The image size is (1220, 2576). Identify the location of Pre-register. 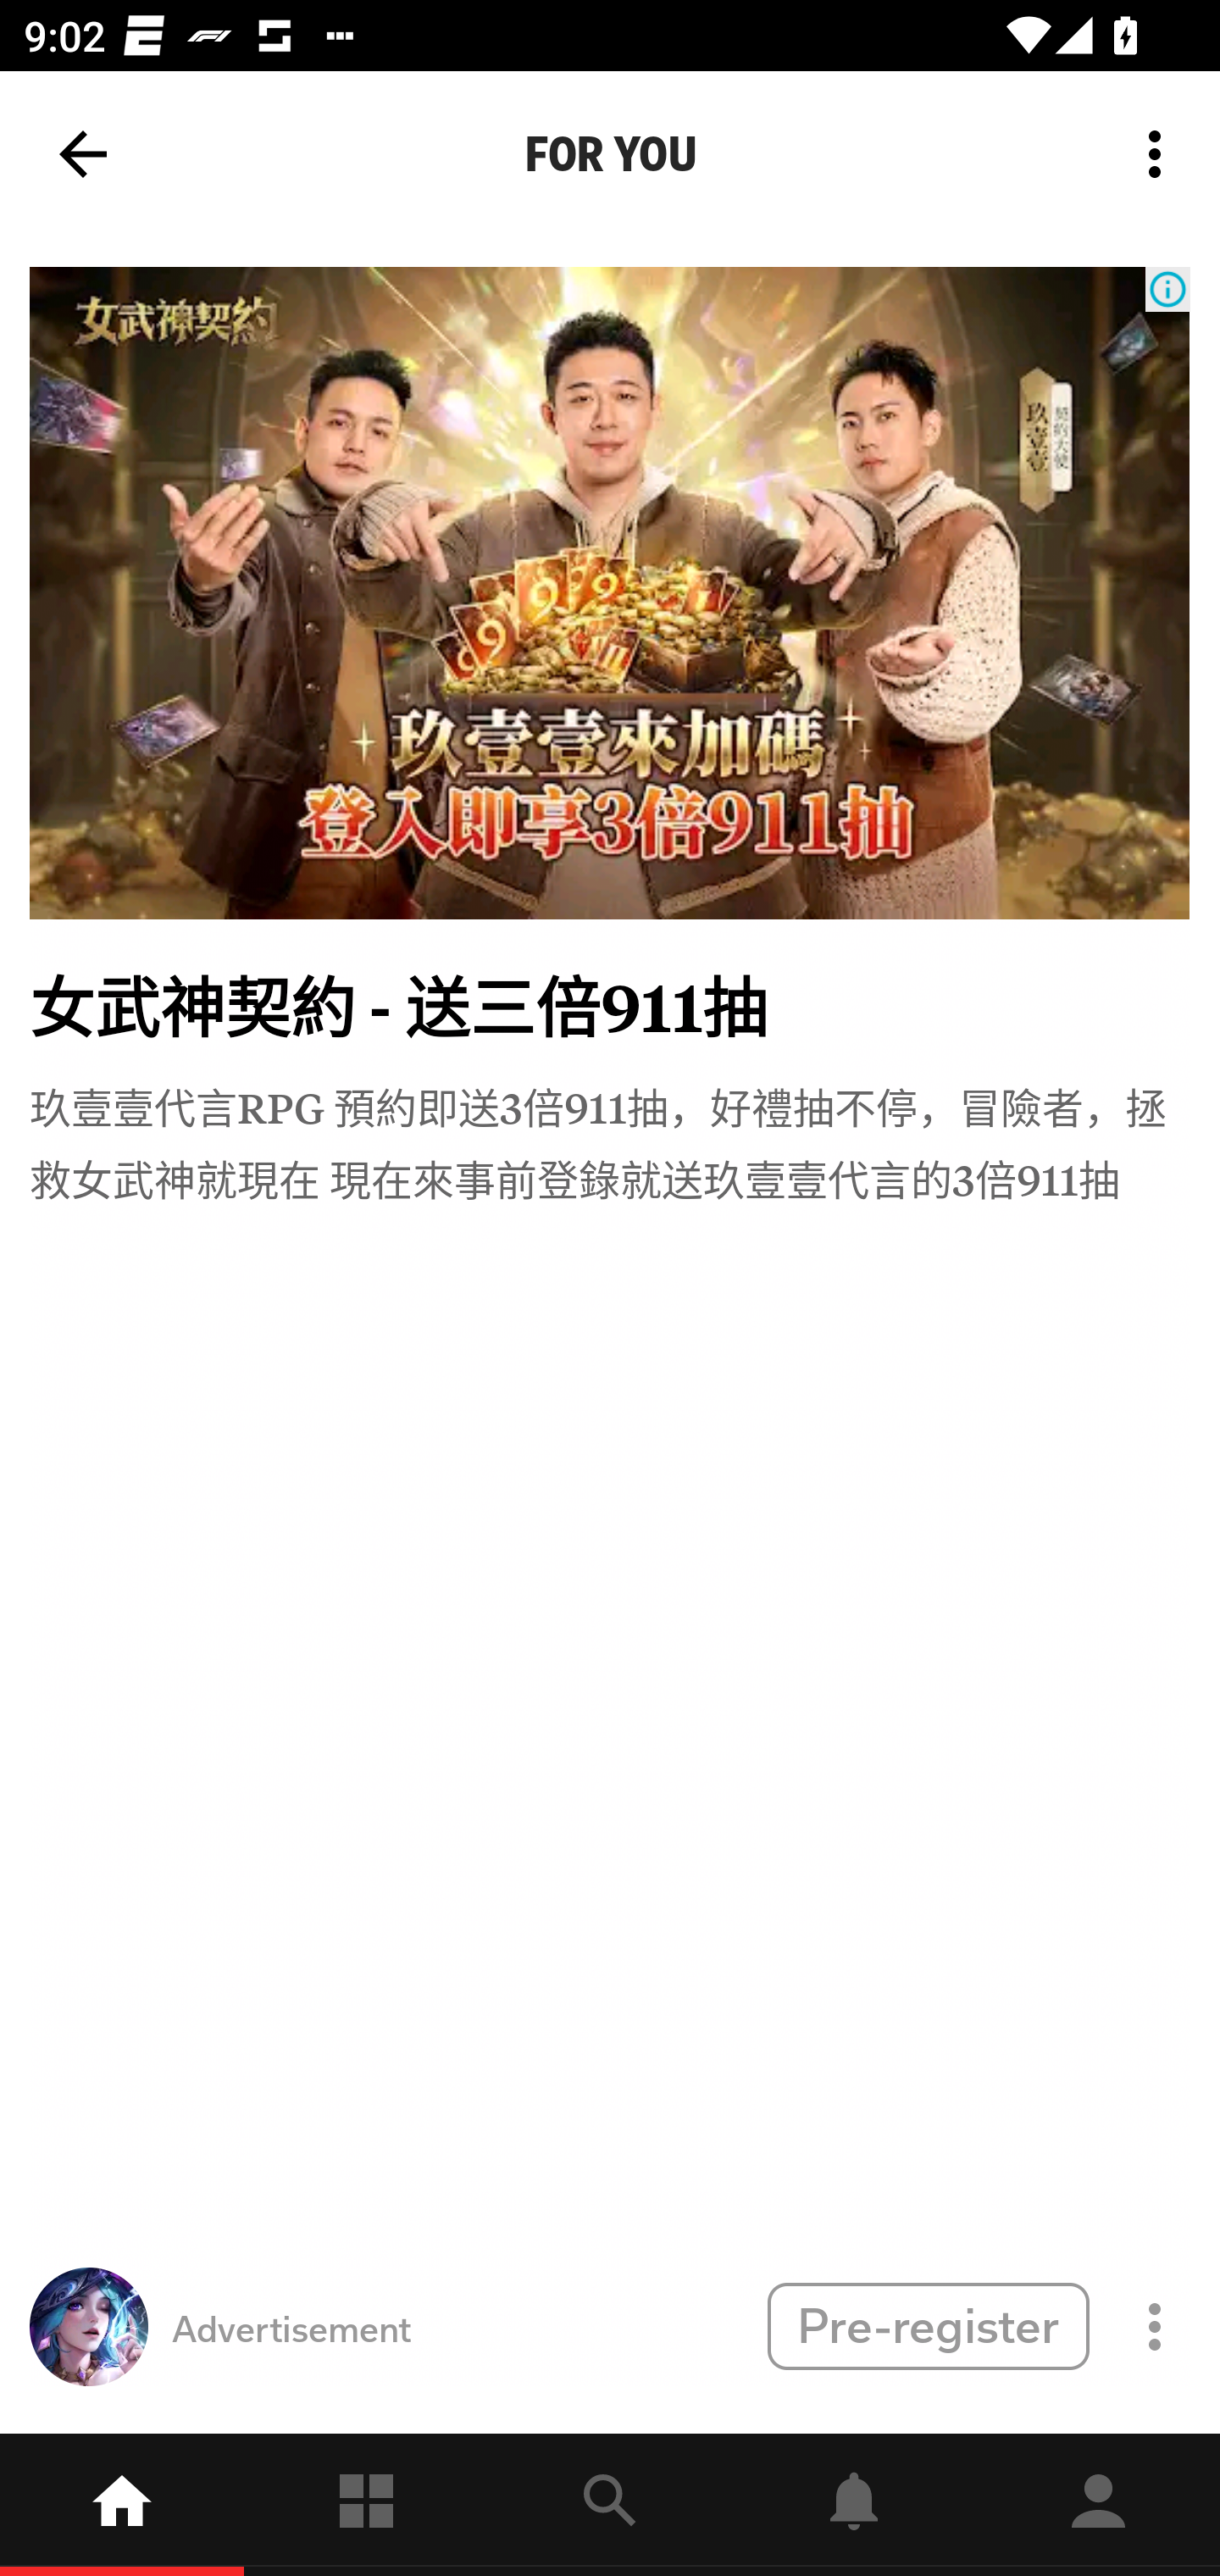
(928, 2325).